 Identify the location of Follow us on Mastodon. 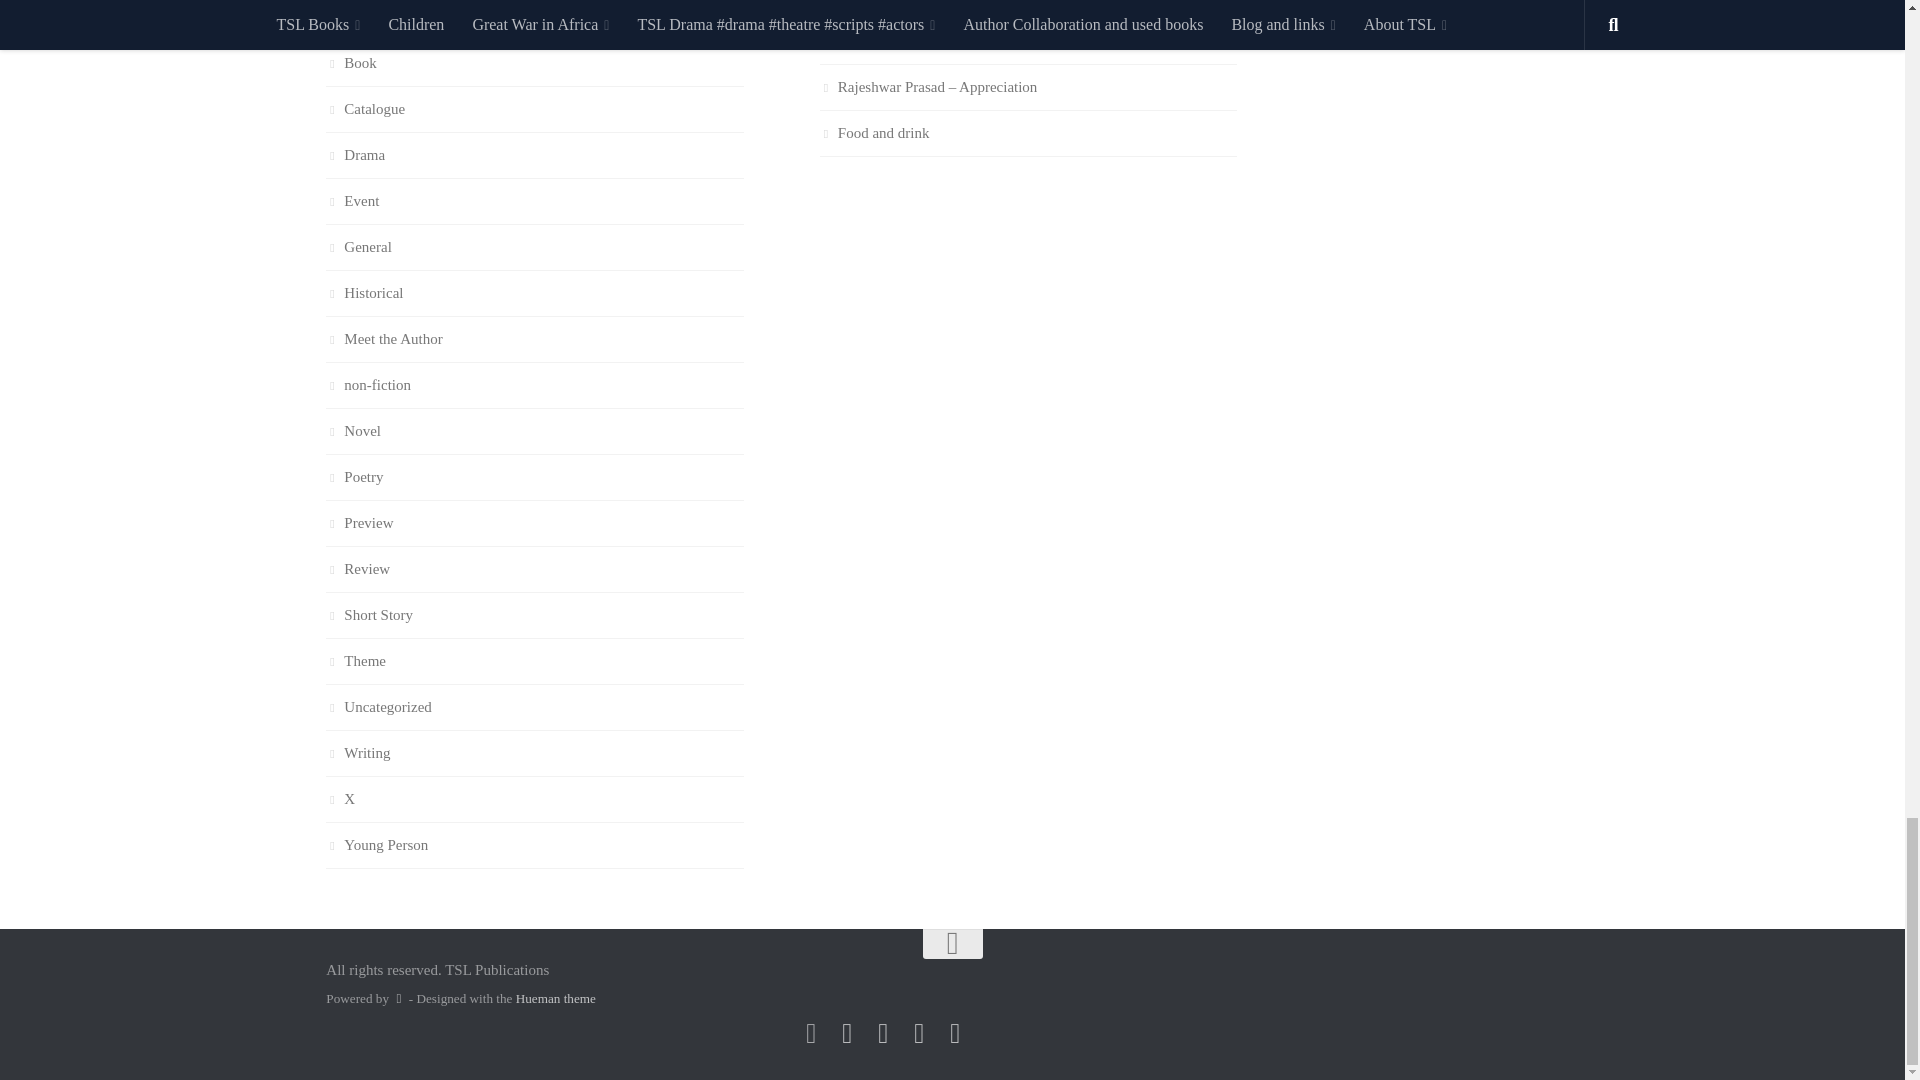
(810, 1033).